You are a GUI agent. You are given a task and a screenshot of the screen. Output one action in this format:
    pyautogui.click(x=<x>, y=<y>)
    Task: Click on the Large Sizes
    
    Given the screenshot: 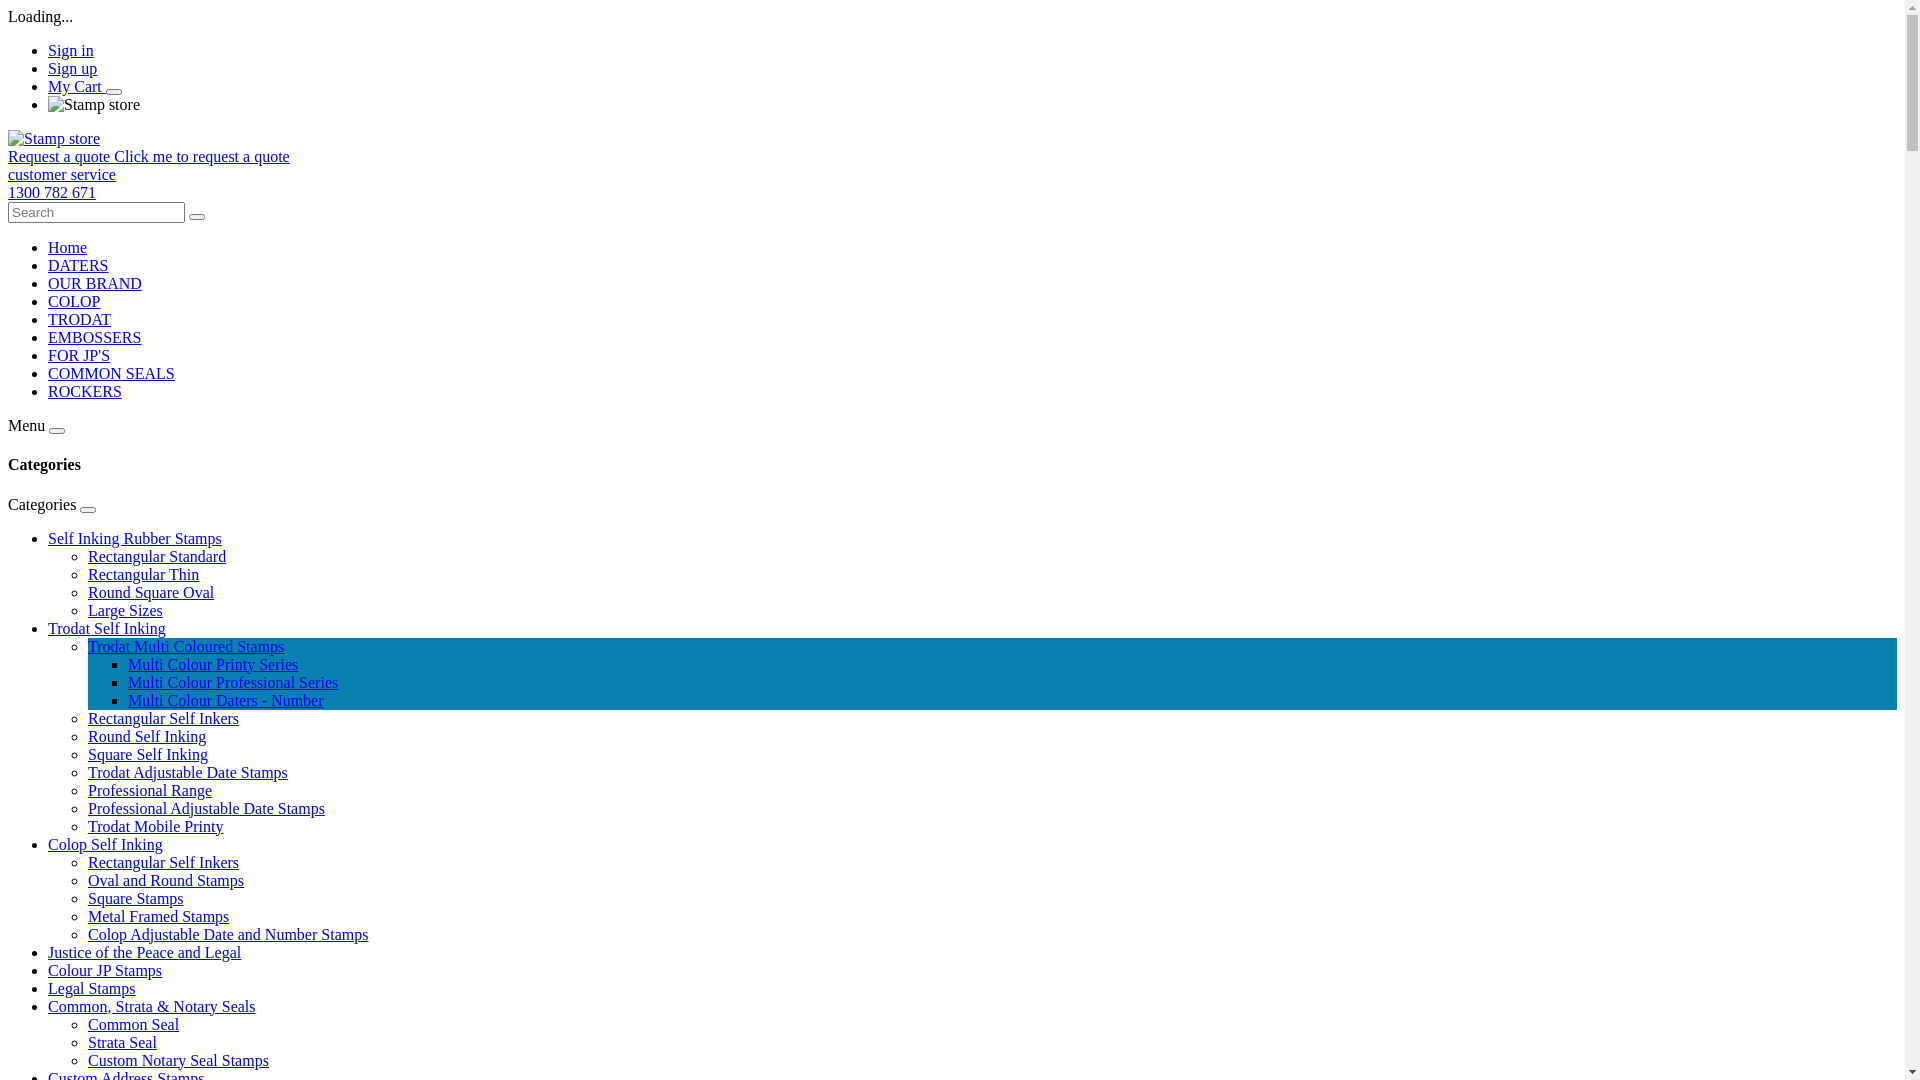 What is the action you would take?
    pyautogui.click(x=126, y=610)
    